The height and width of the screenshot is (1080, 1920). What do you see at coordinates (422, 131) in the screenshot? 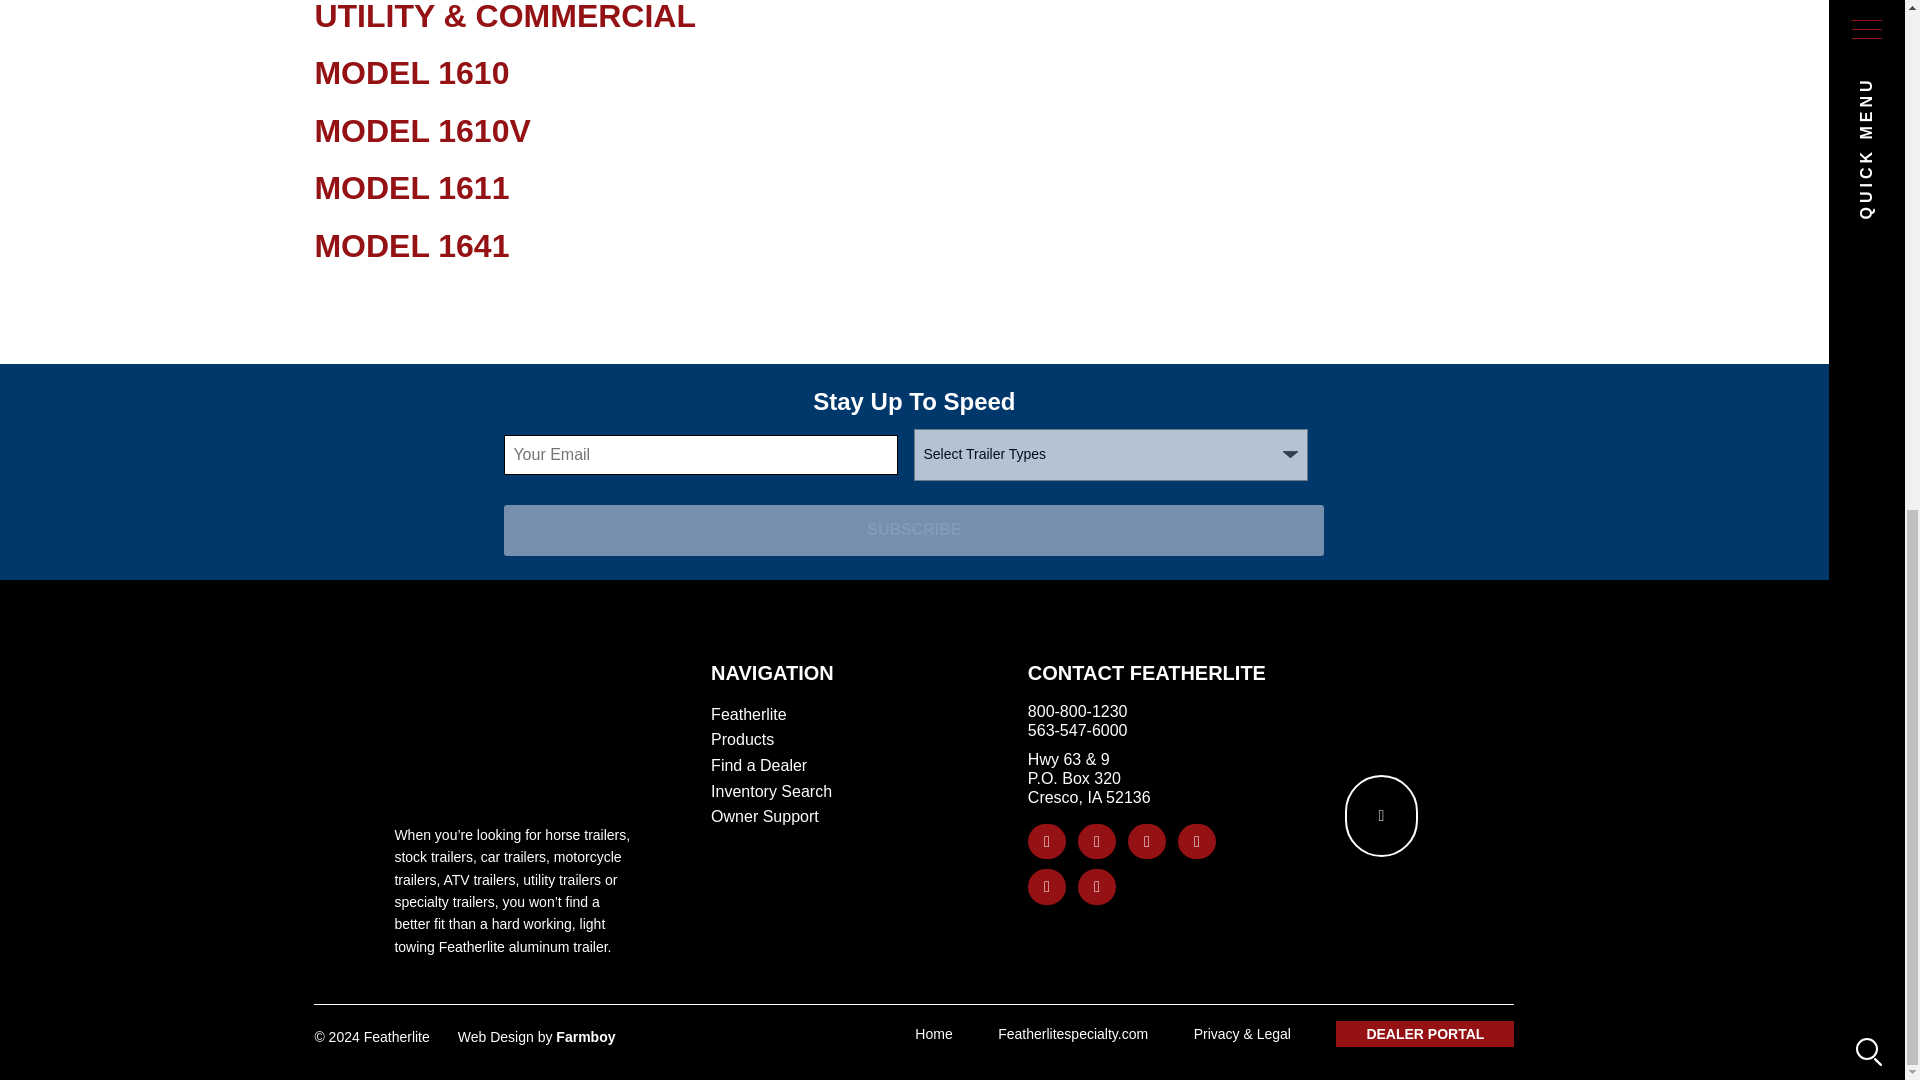
I see `Model 1610V` at bounding box center [422, 131].